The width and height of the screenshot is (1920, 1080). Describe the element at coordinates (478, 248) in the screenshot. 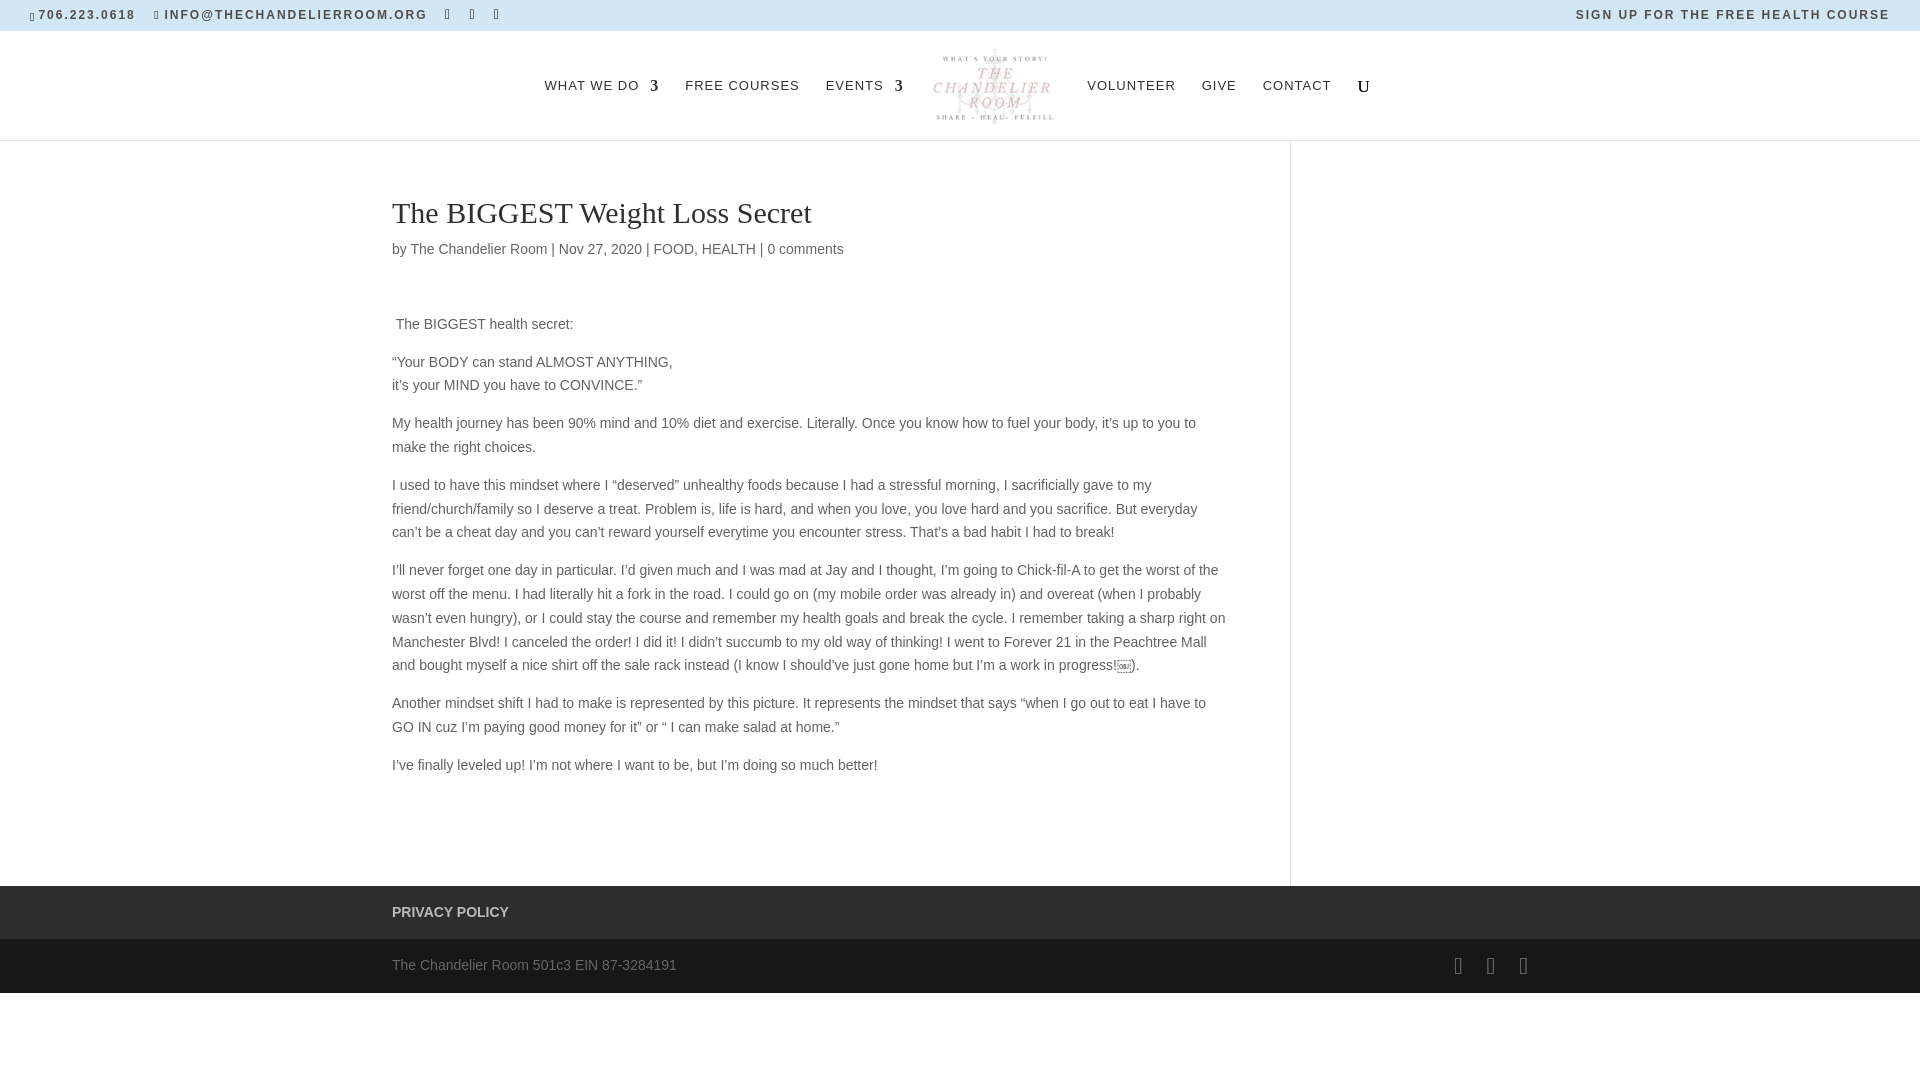

I see `The Chandelier Room` at that location.